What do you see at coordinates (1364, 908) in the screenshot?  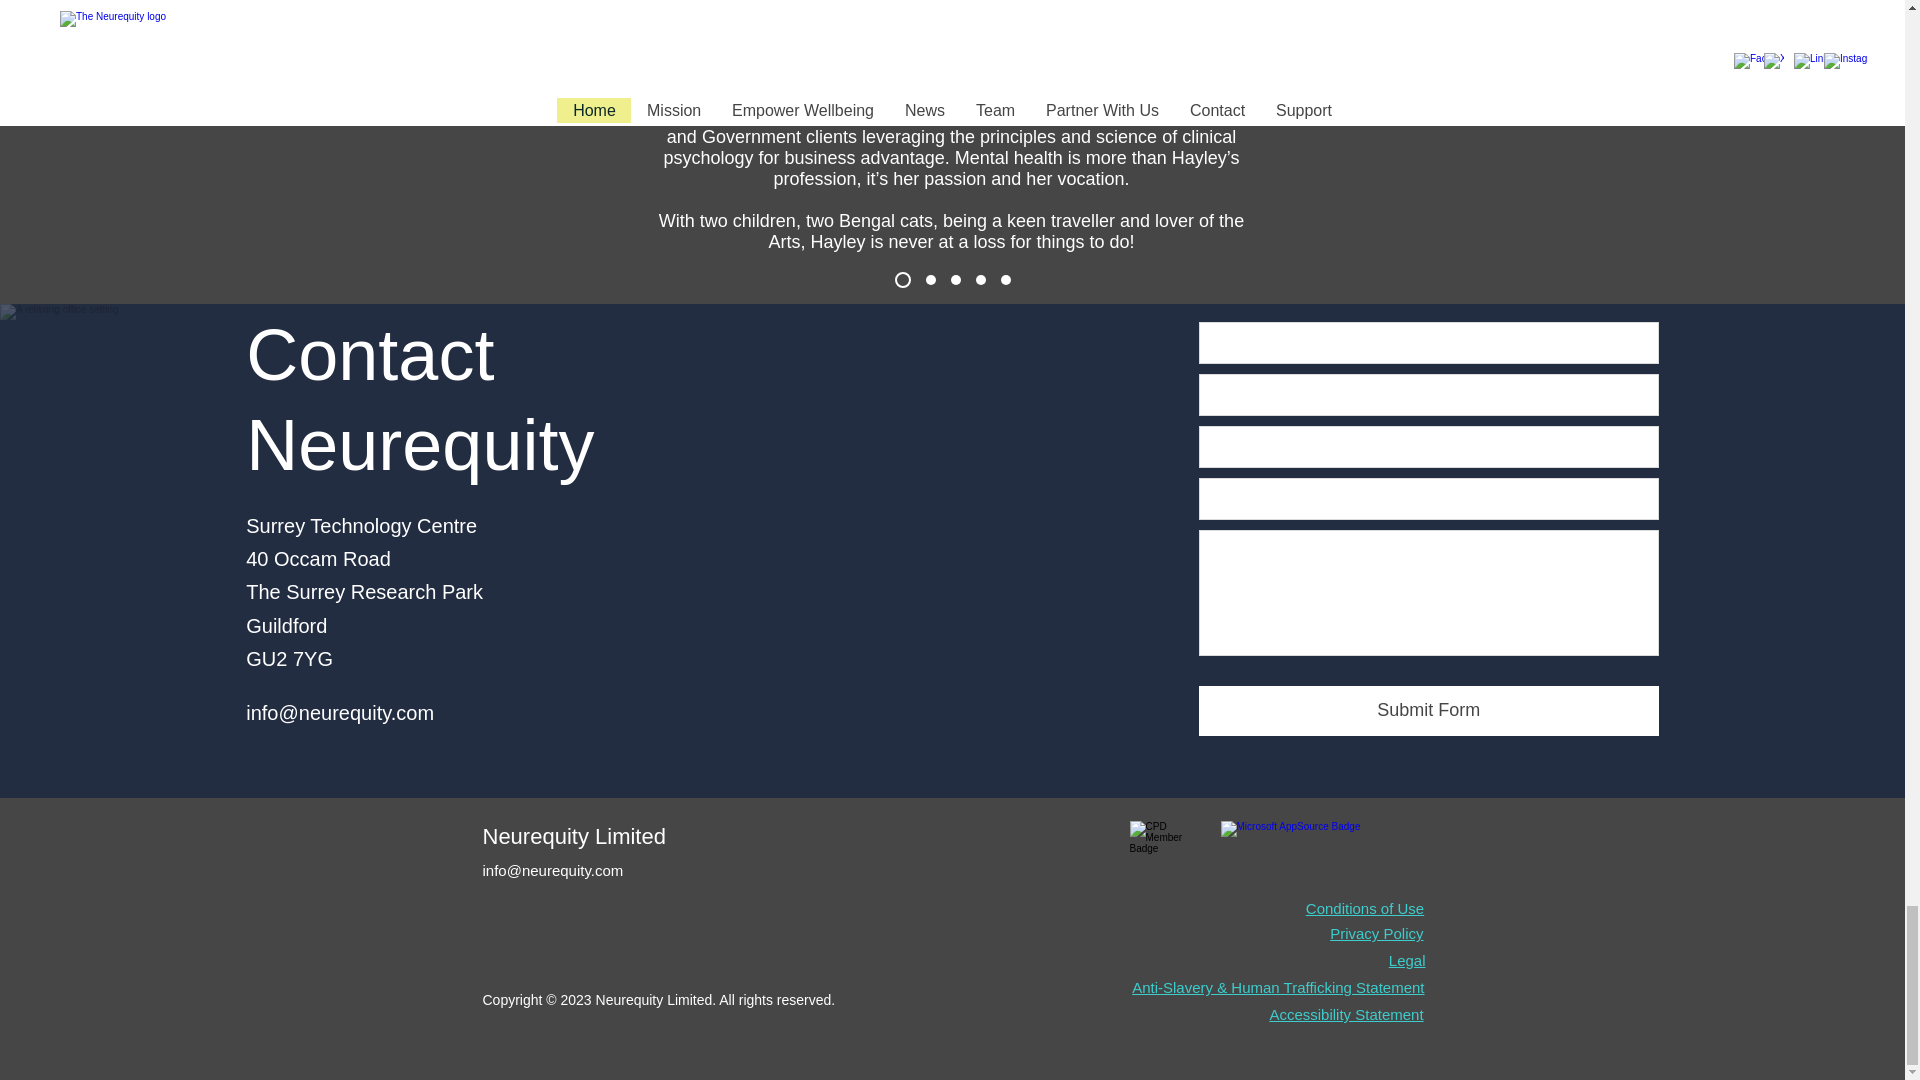 I see `Conditions of Use` at bounding box center [1364, 908].